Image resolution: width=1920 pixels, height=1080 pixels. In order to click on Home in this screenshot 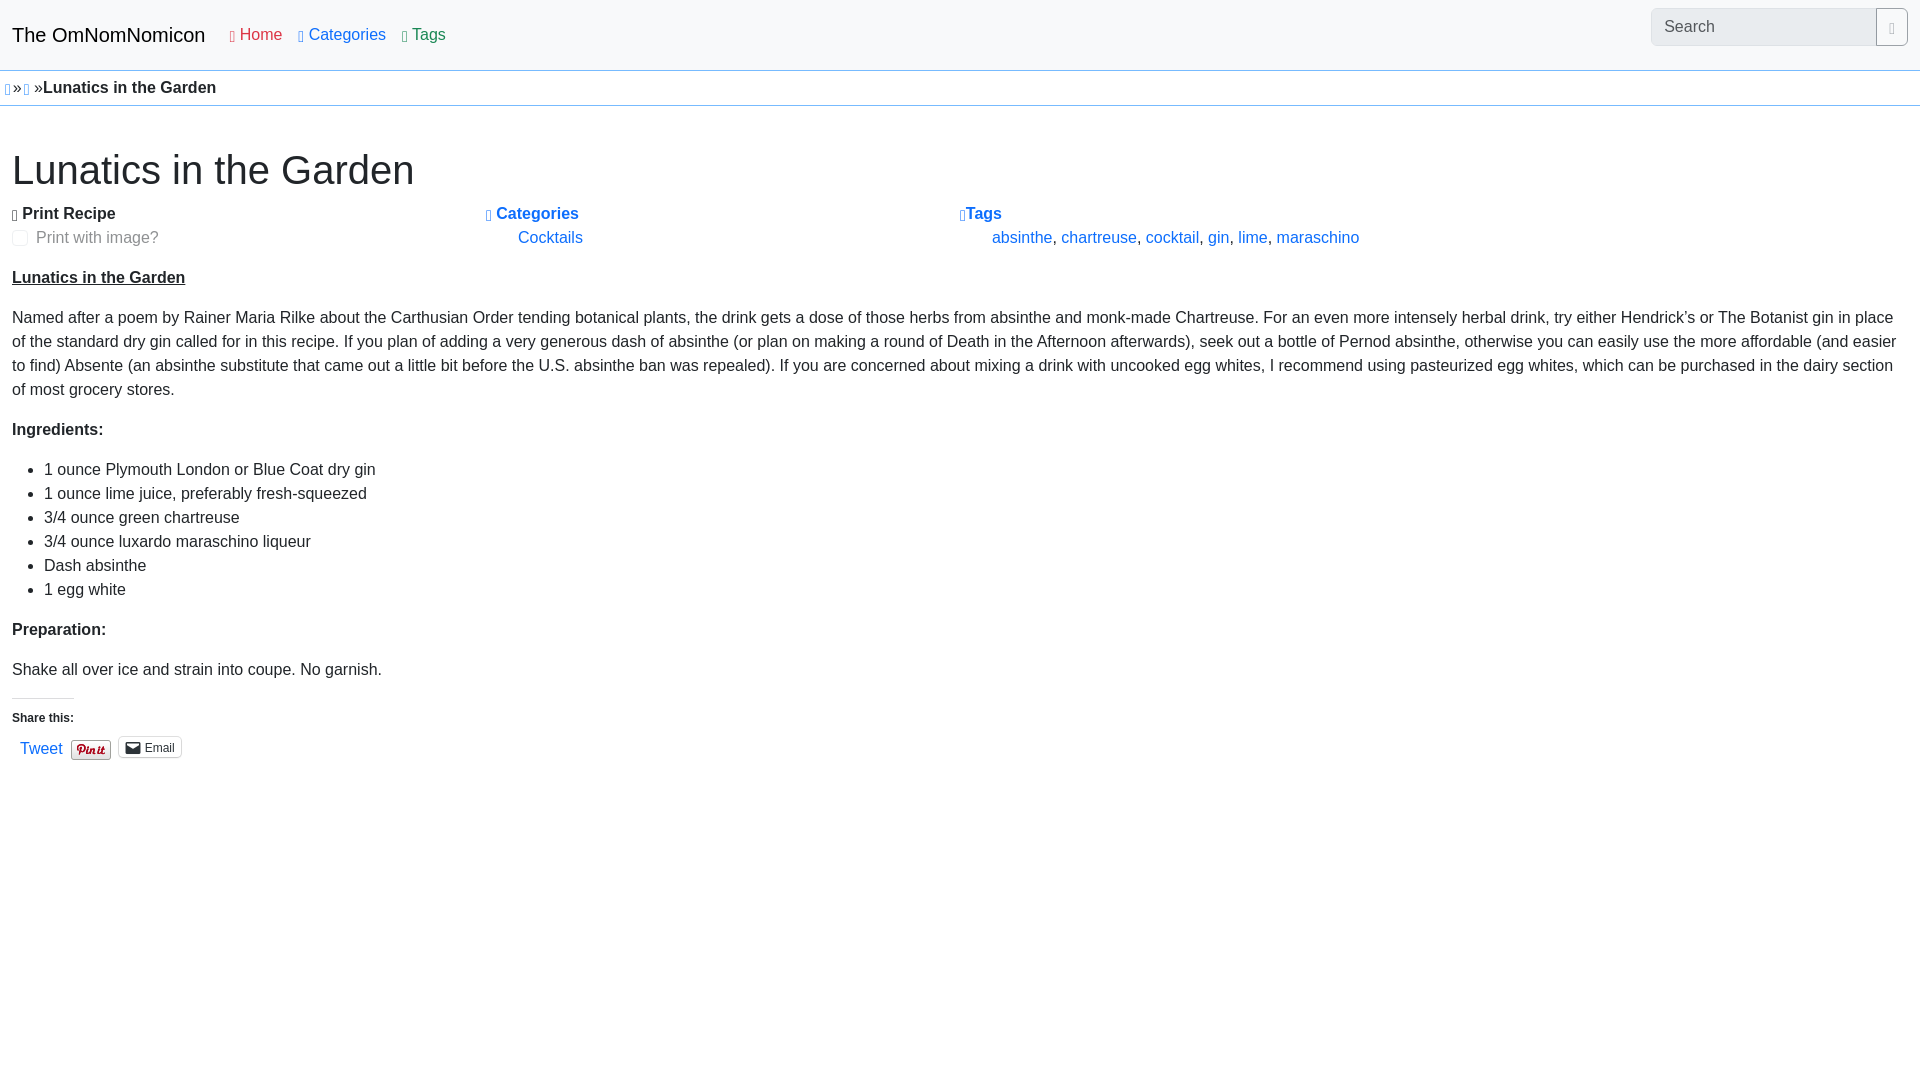, I will do `click(254, 35)`.